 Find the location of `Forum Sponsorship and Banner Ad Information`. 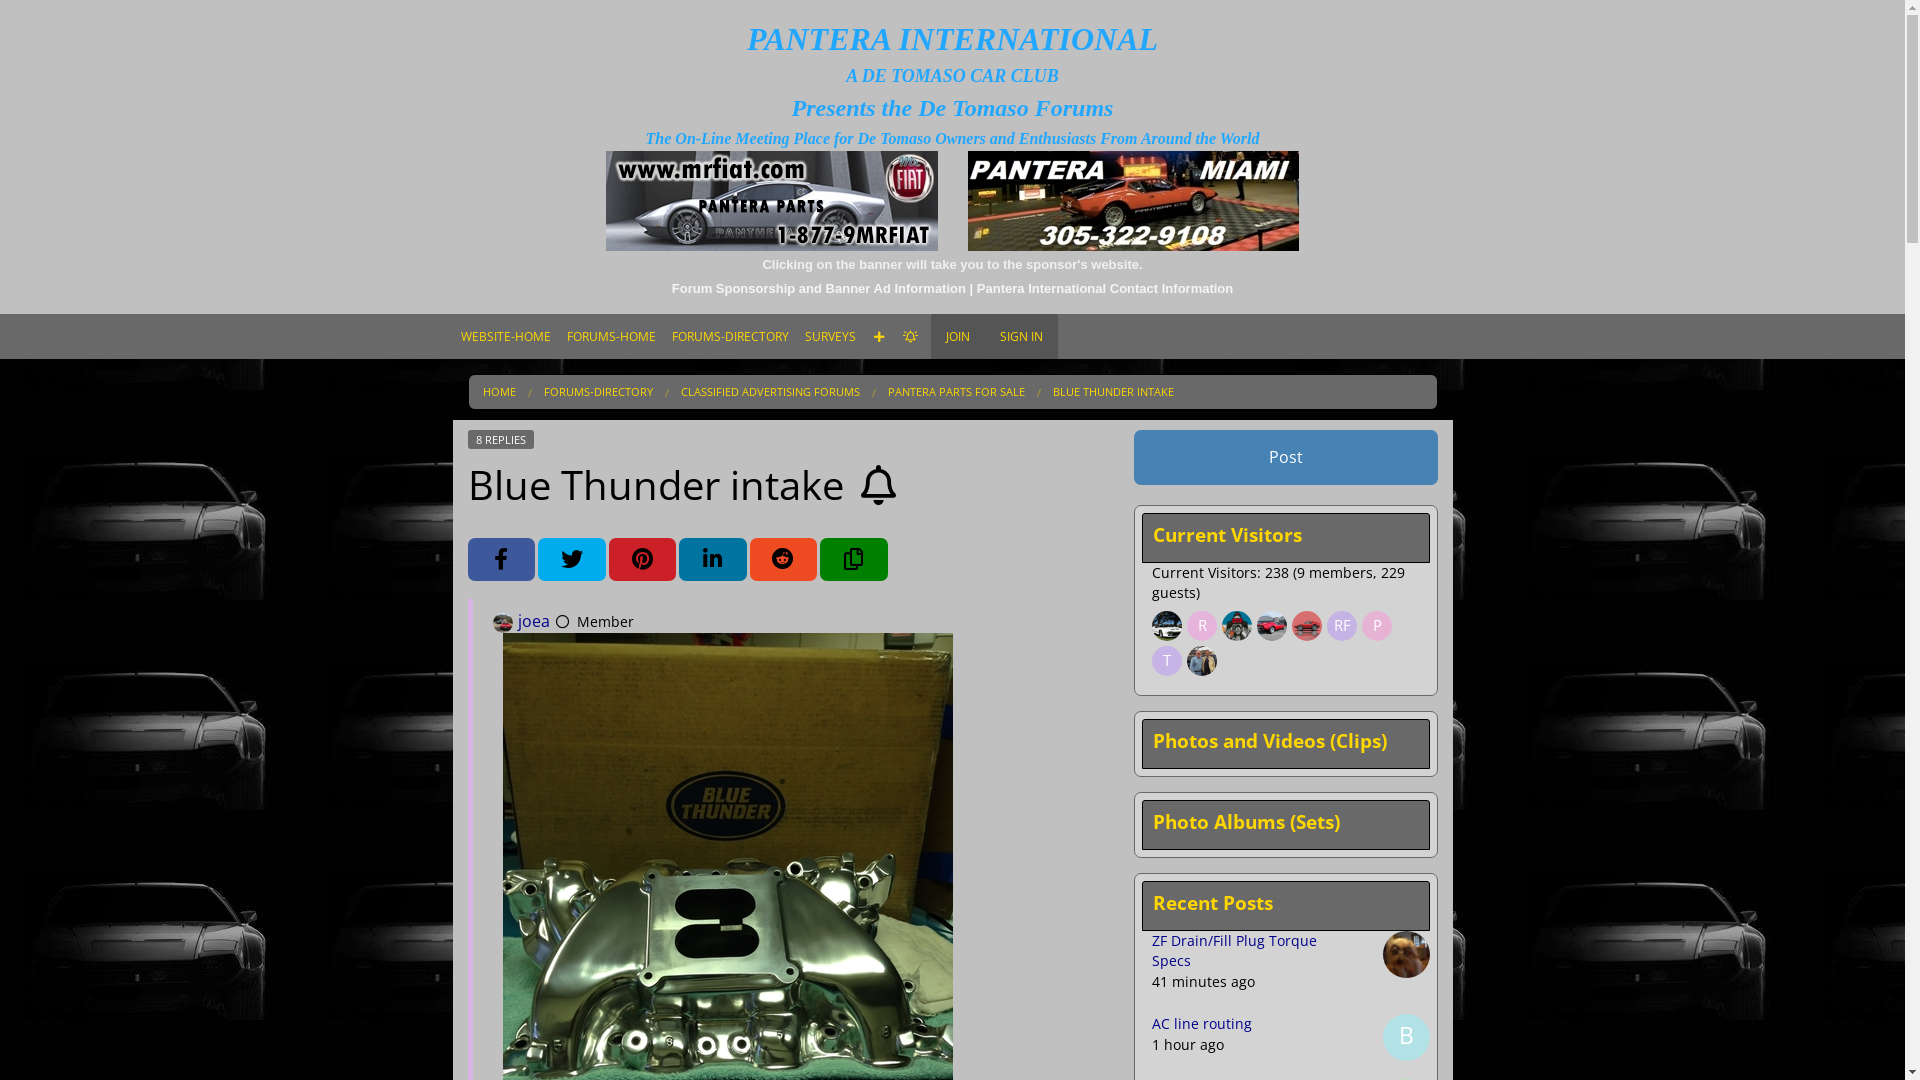

Forum Sponsorship and Banner Ad Information is located at coordinates (819, 288).